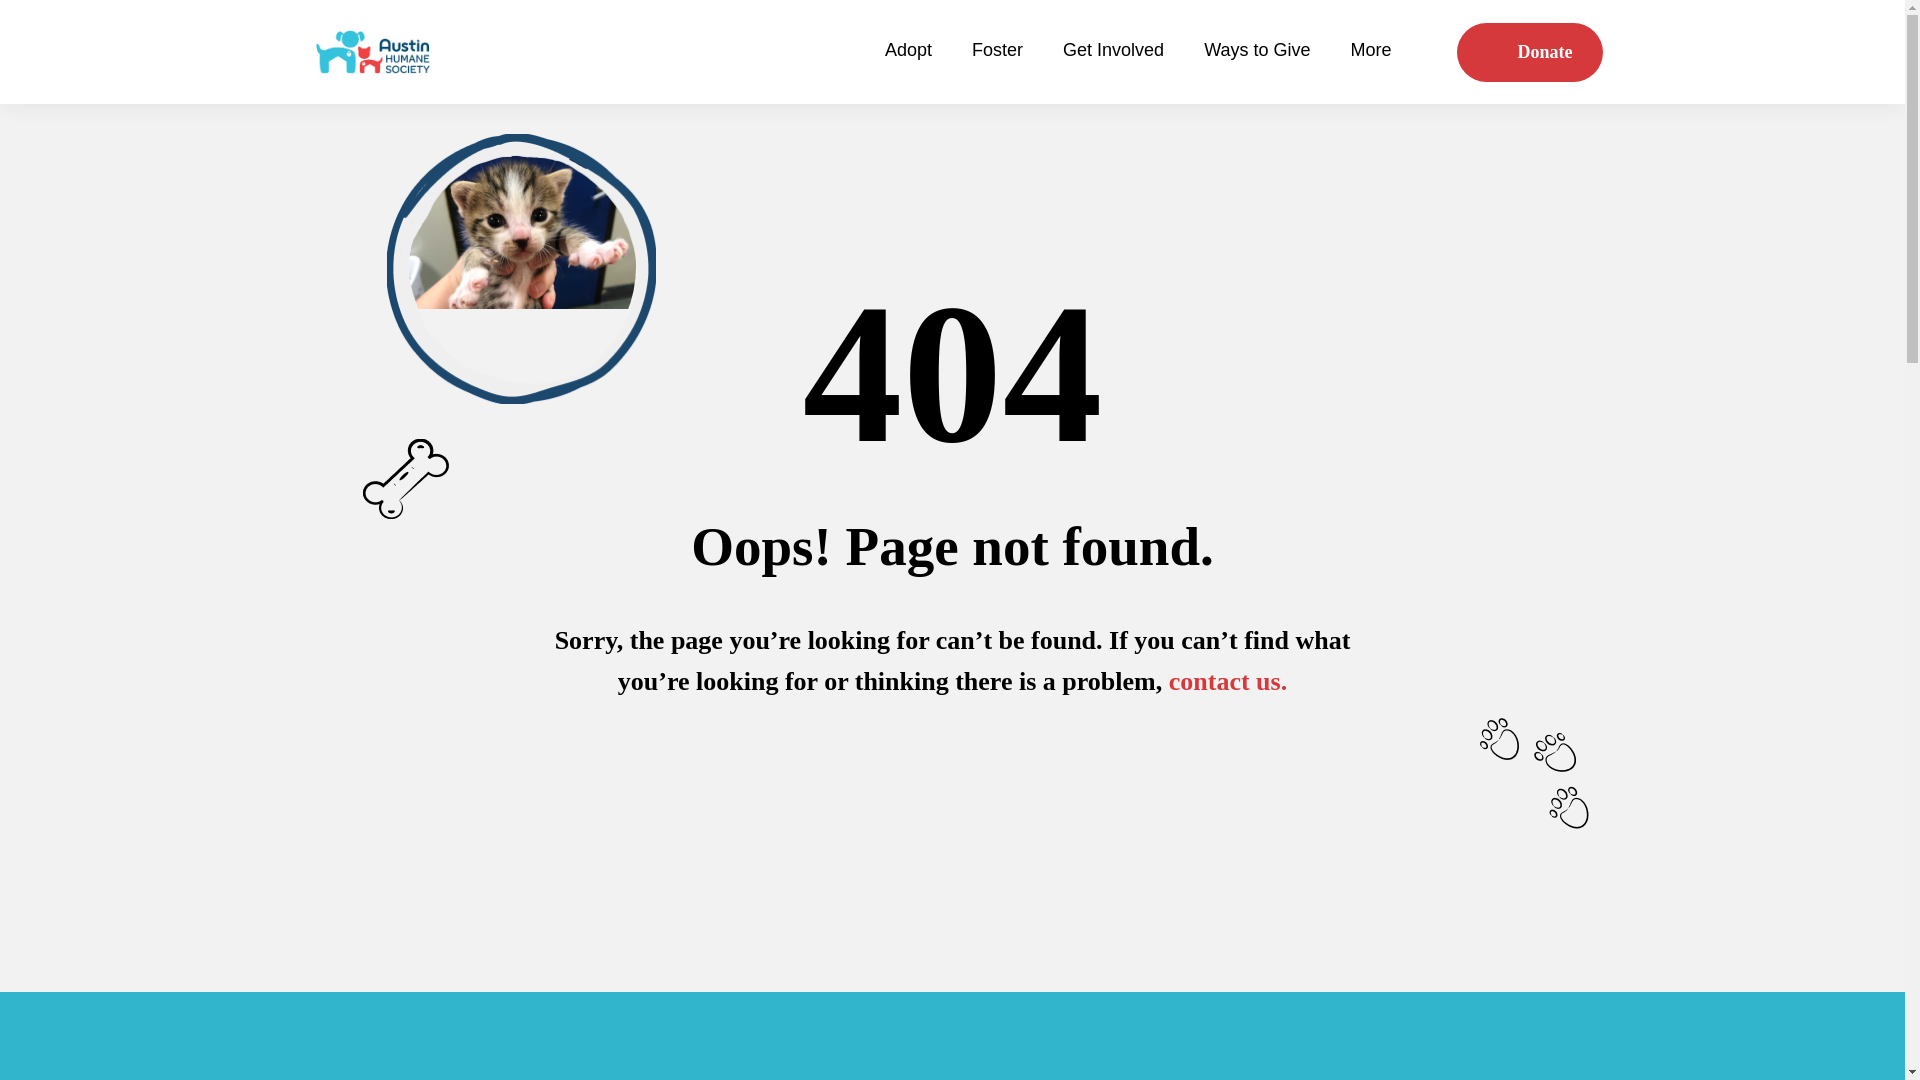  What do you see at coordinates (1113, 52) in the screenshot?
I see `Get Involved` at bounding box center [1113, 52].